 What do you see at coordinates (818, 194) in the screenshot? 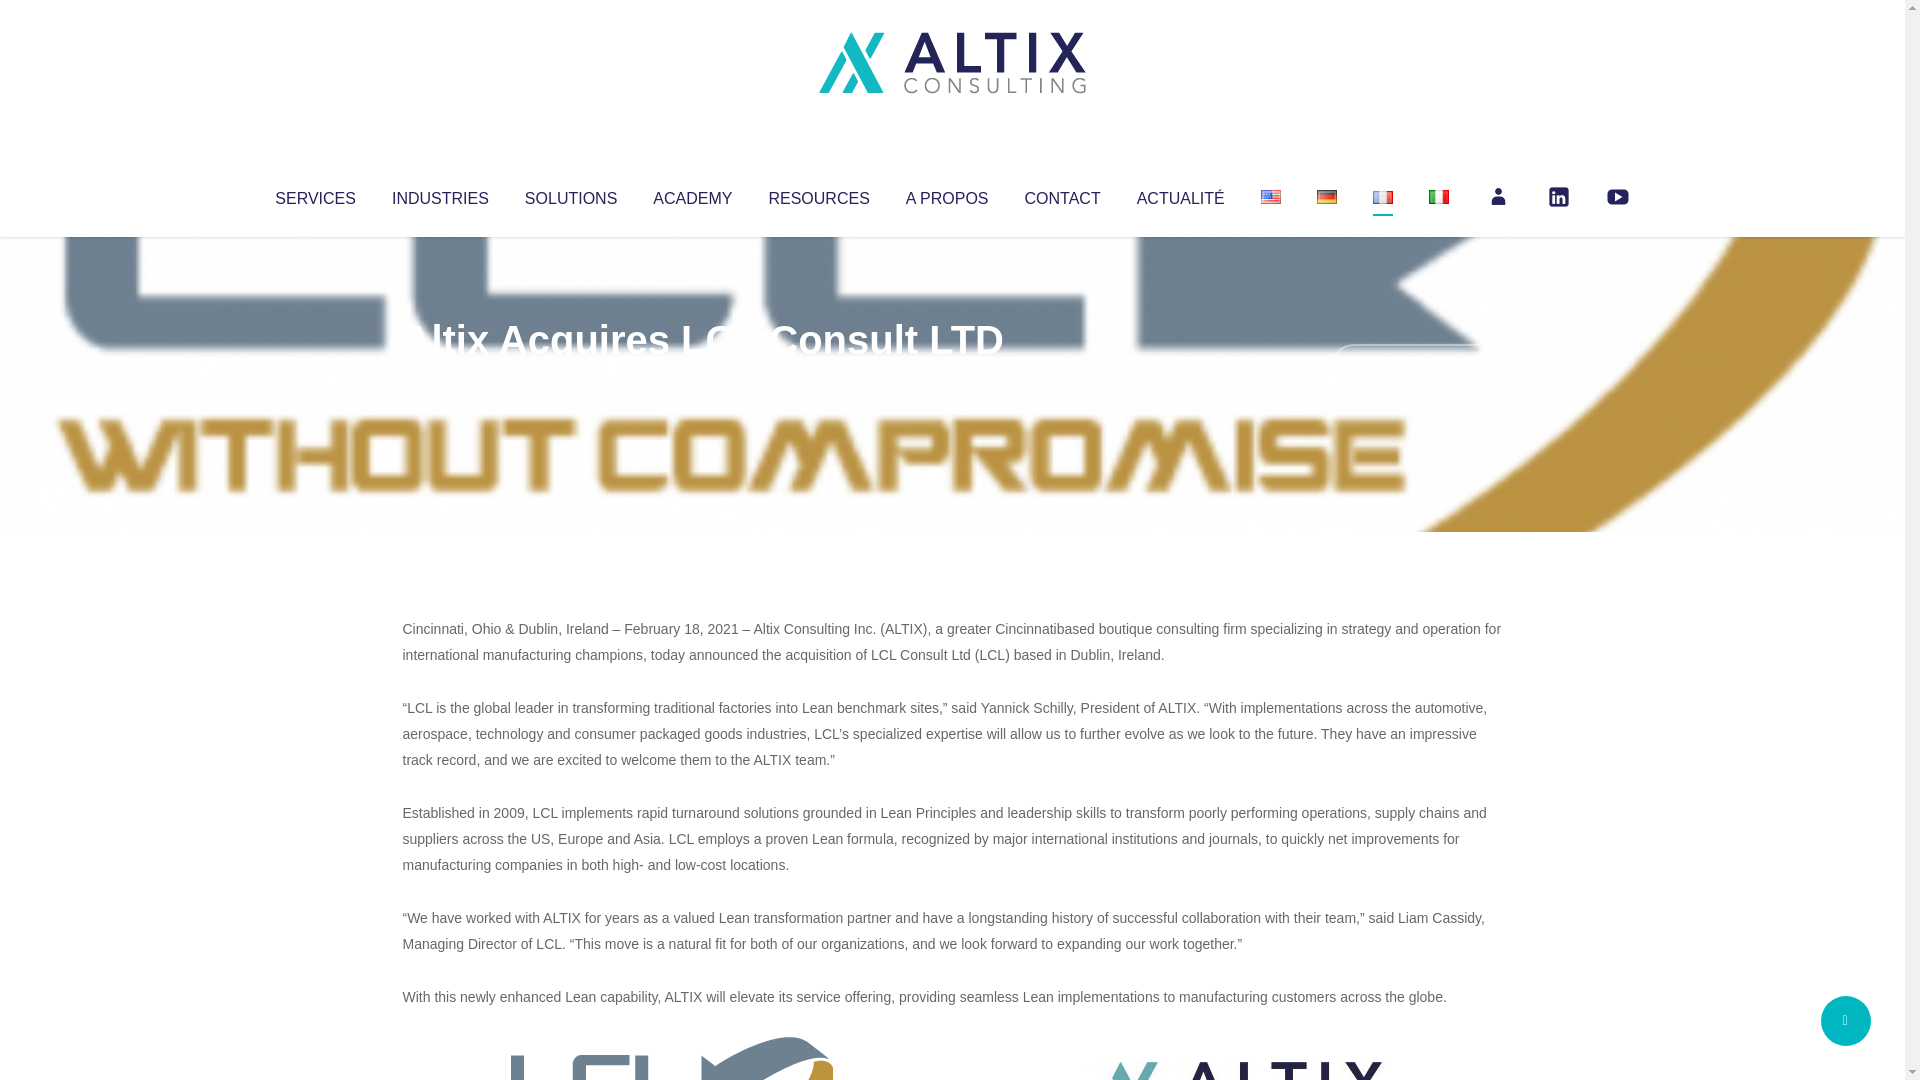
I see `RESOURCES` at bounding box center [818, 194].